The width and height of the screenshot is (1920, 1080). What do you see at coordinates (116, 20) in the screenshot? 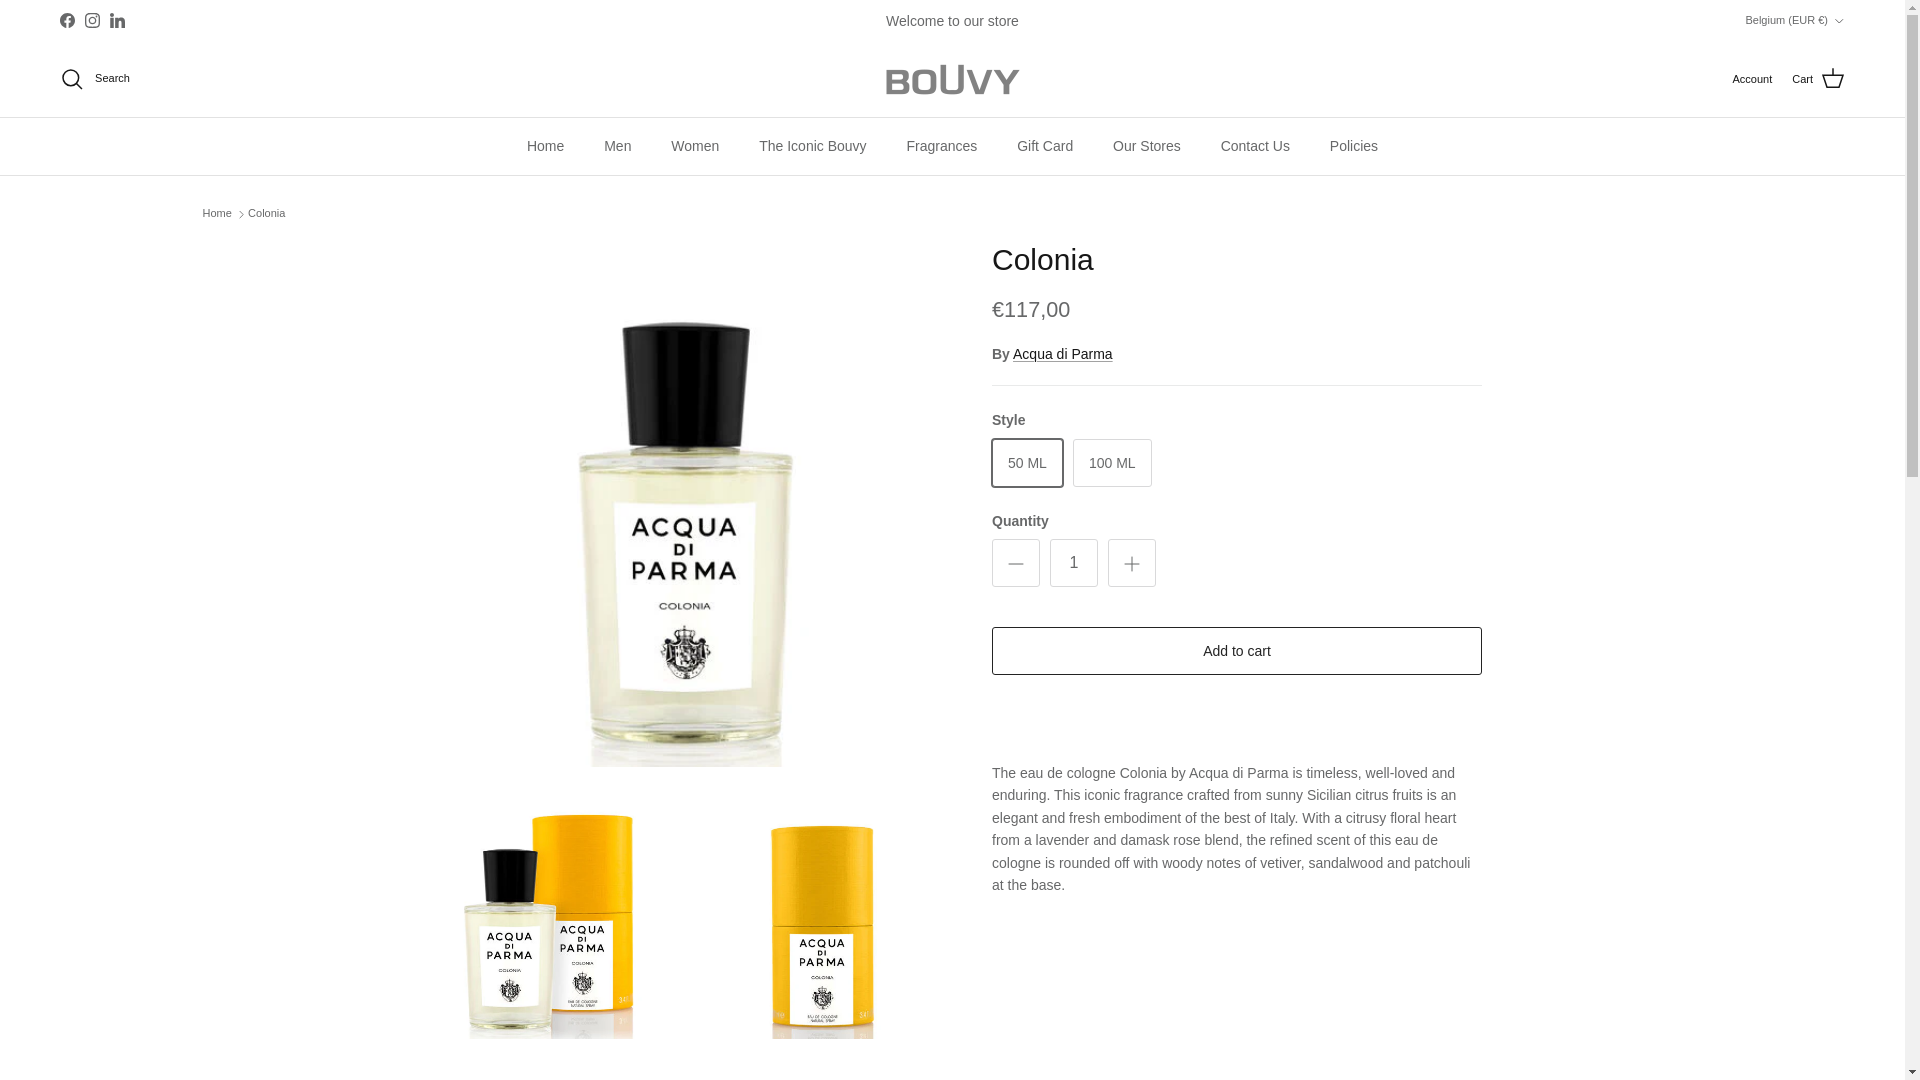
I see `BoUvy on LinkedIn` at bounding box center [116, 20].